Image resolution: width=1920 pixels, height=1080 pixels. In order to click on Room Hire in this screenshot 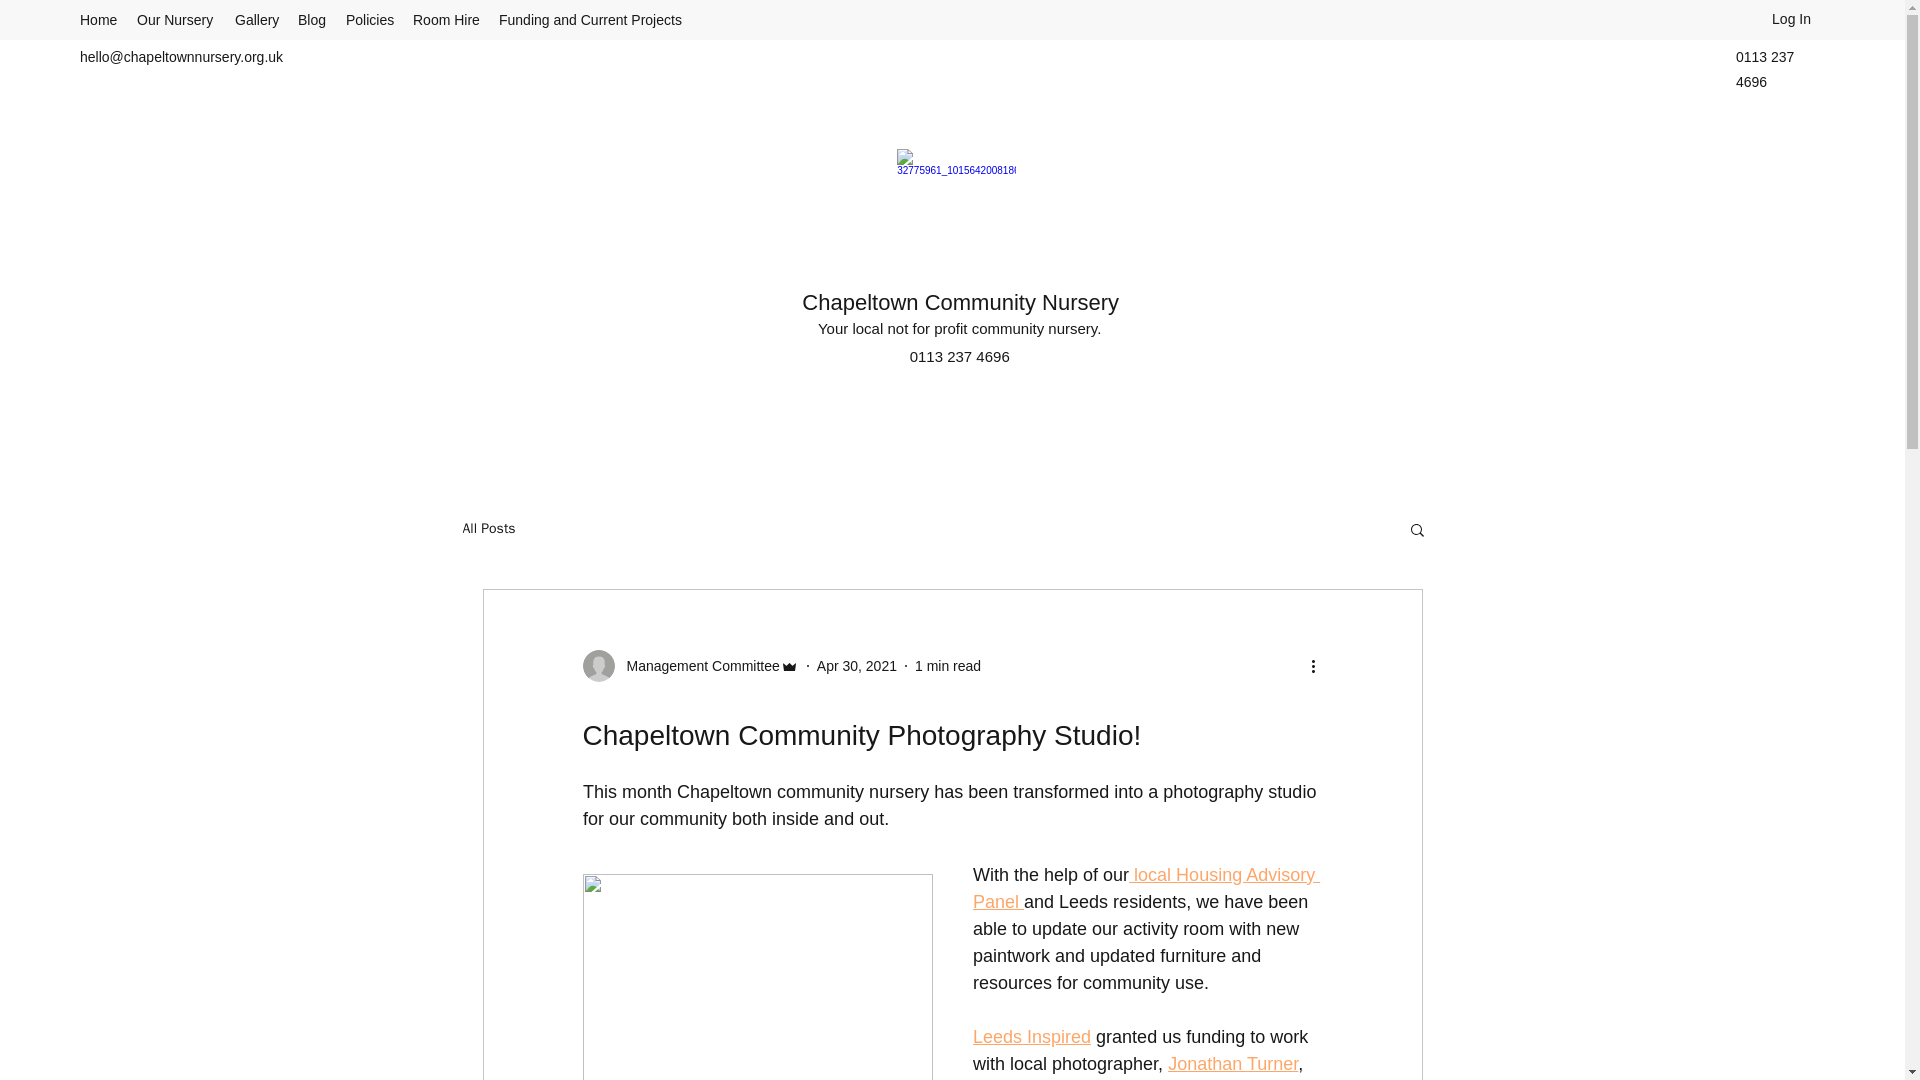, I will do `click(446, 20)`.